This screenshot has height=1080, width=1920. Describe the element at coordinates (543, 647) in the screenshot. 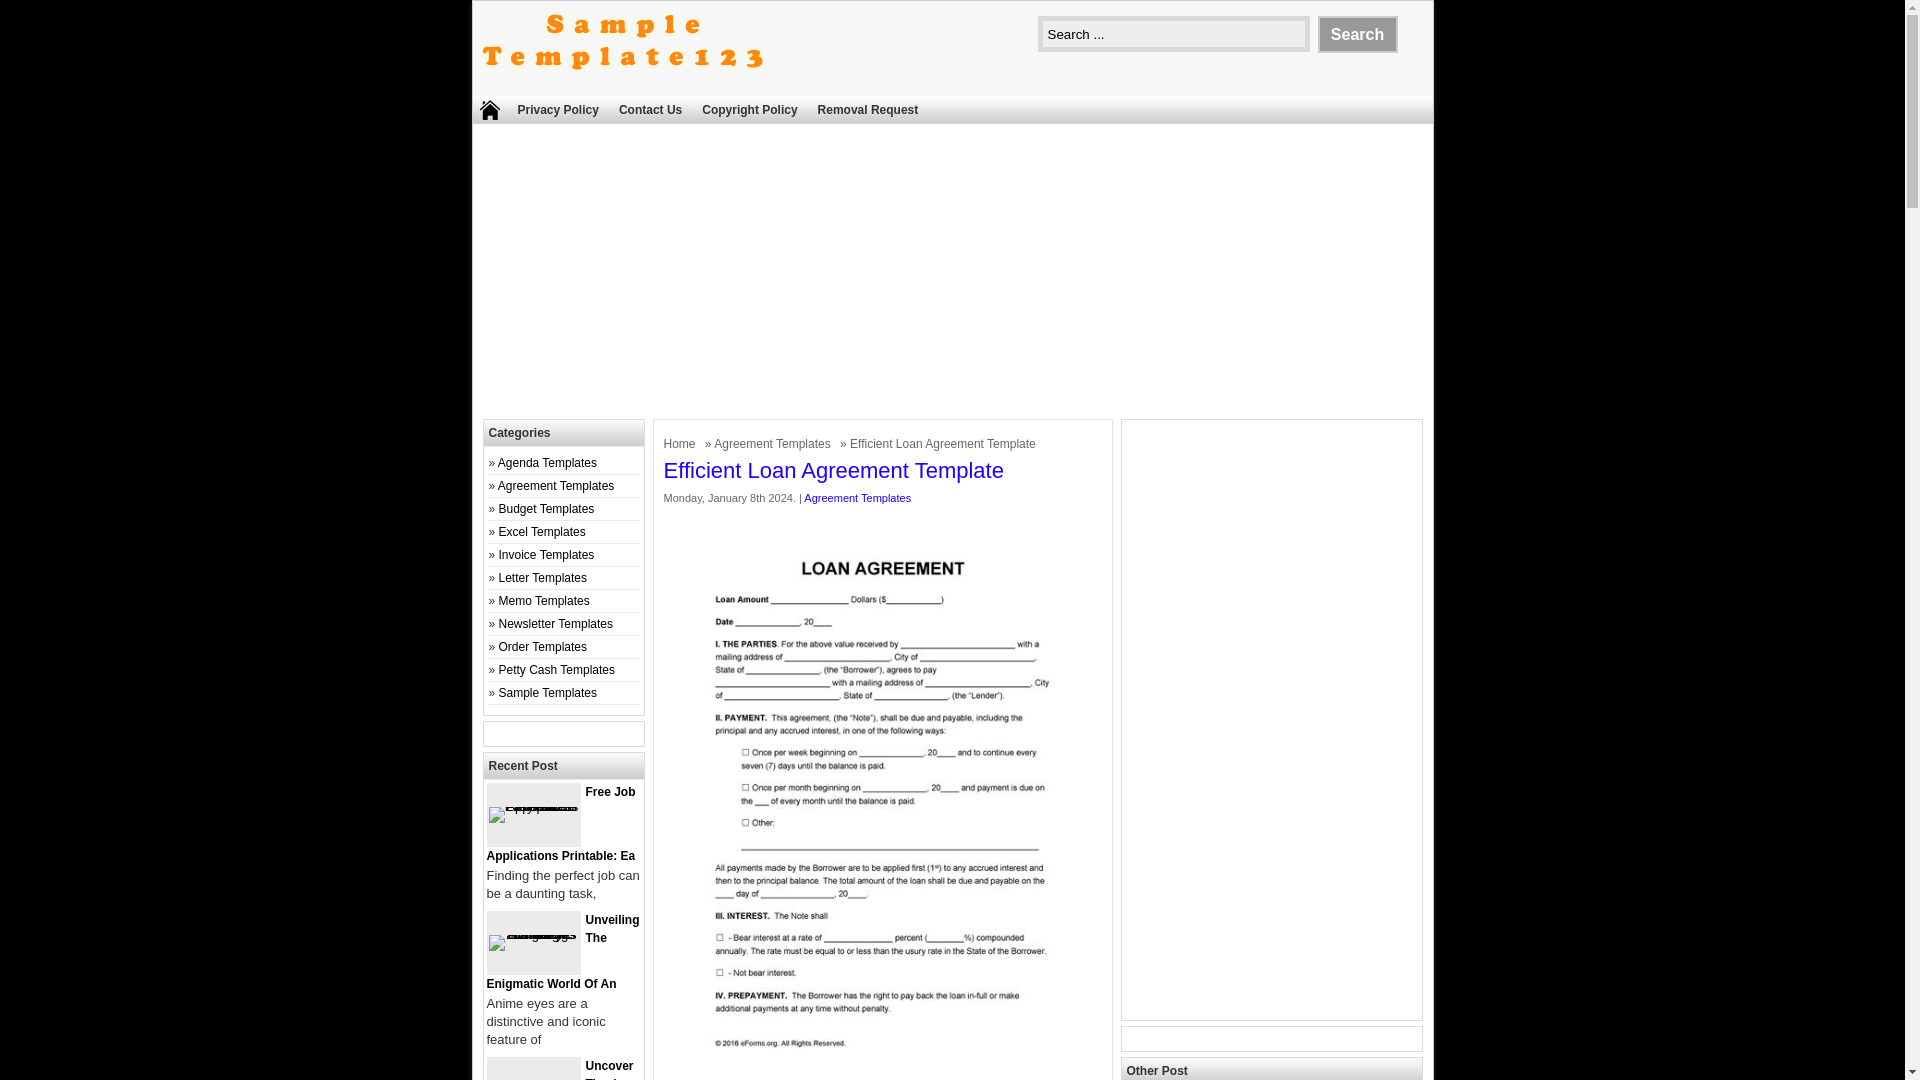

I see `Order Templates` at that location.